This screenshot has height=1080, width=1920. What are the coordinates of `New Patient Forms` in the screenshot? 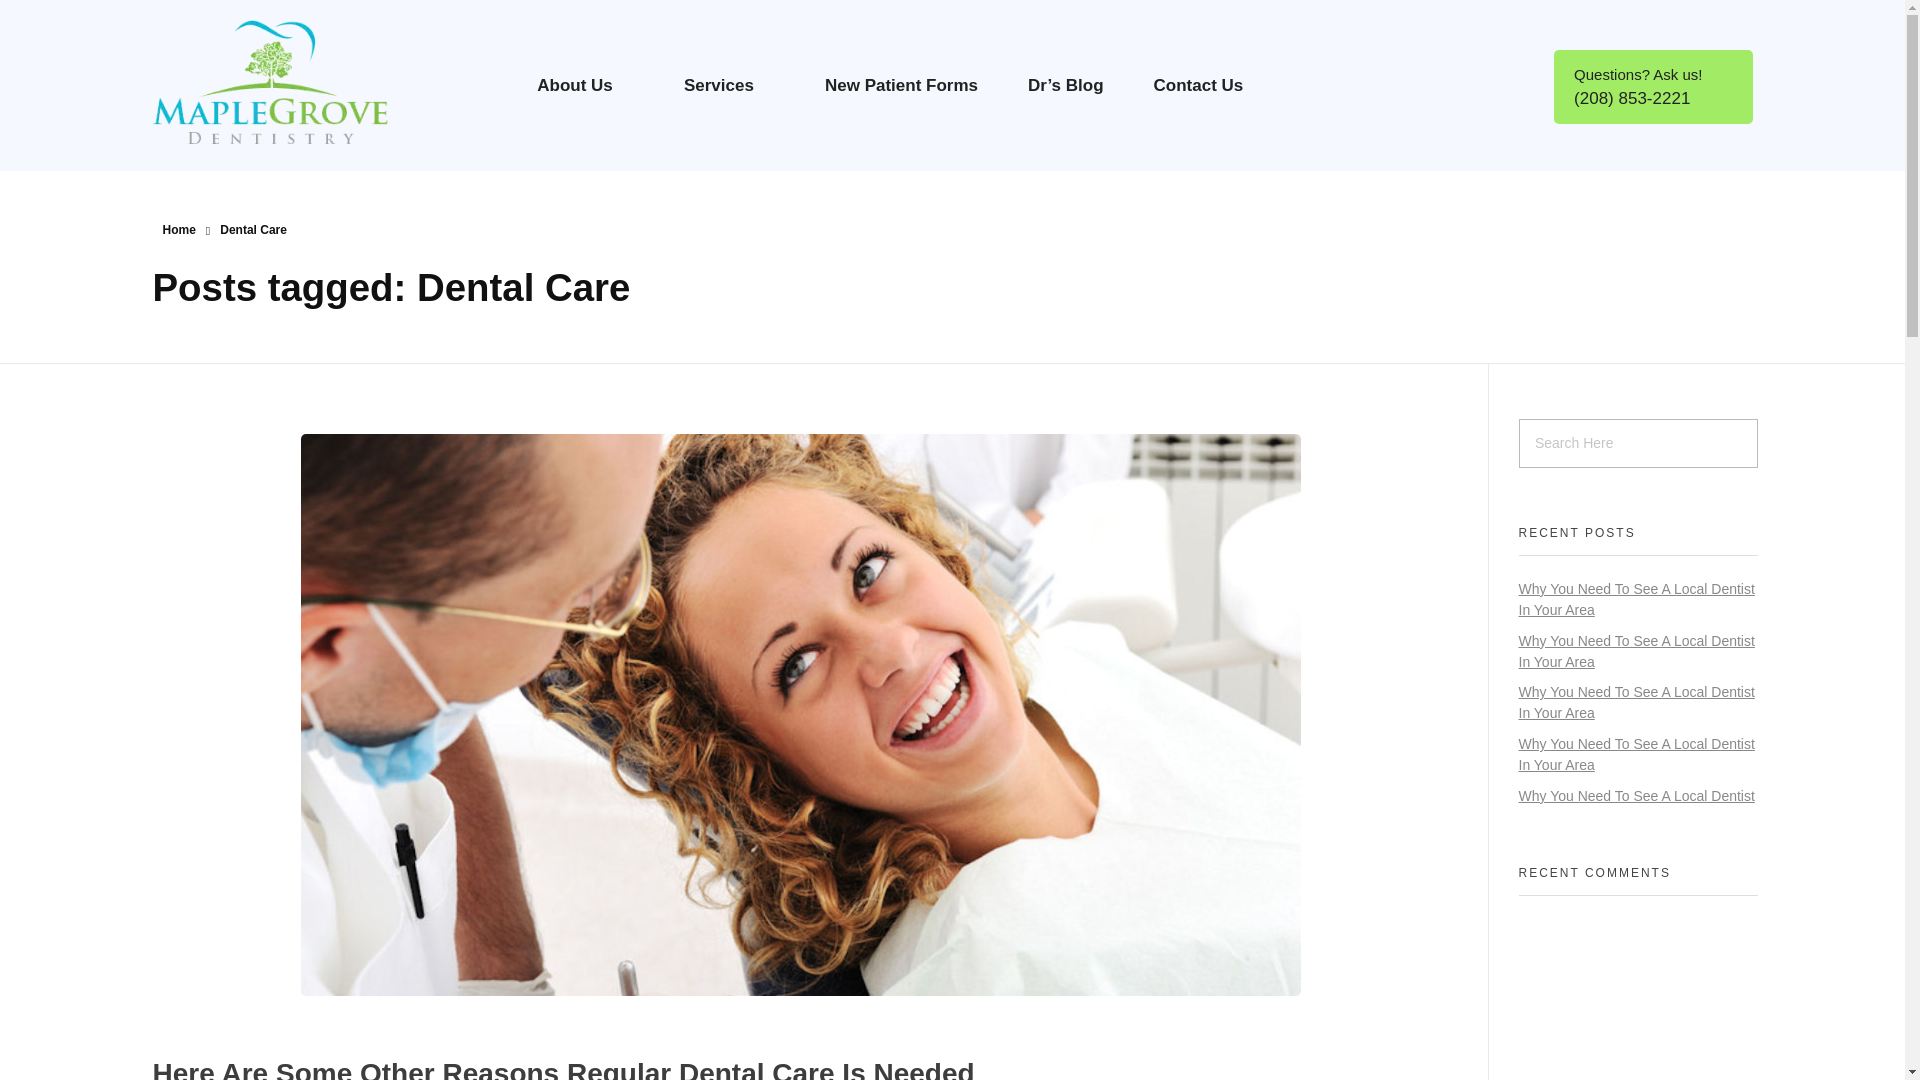 It's located at (901, 85).